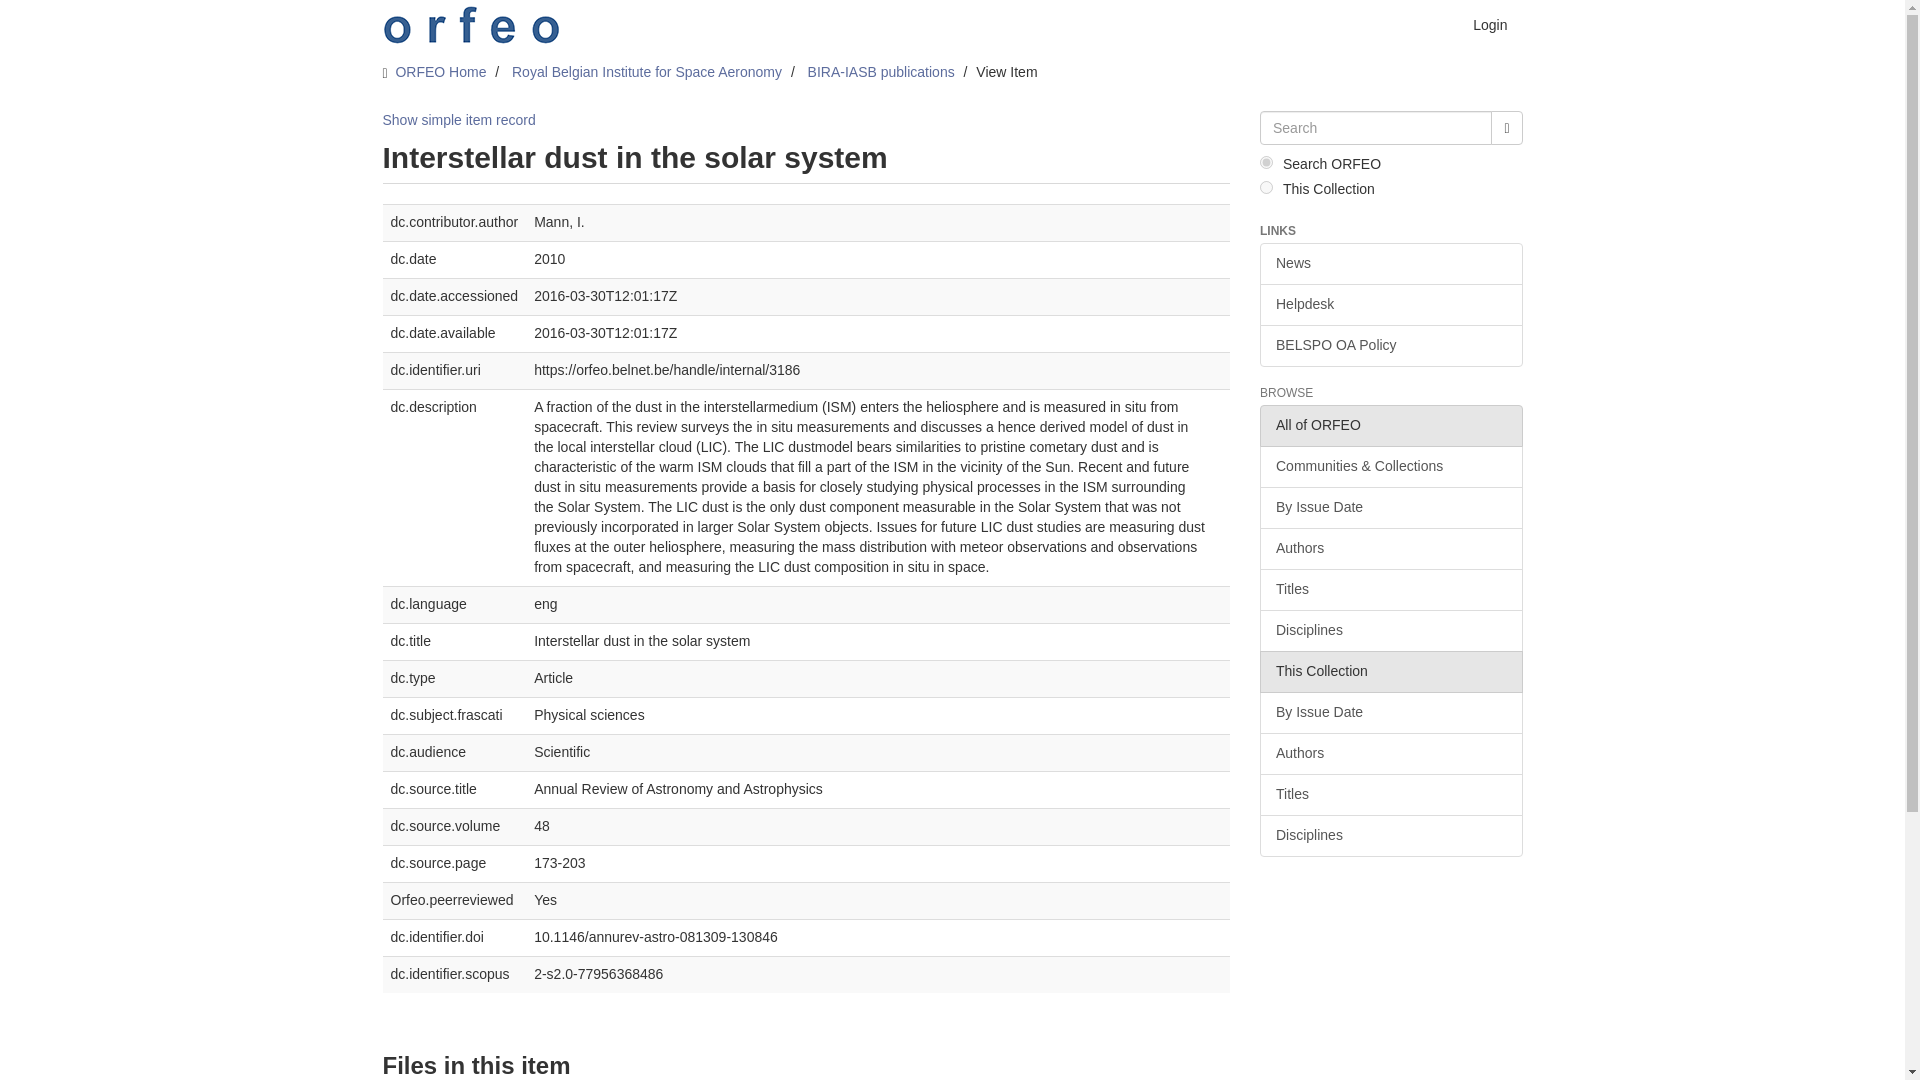  Describe the element at coordinates (1506, 128) in the screenshot. I see `Go` at that location.